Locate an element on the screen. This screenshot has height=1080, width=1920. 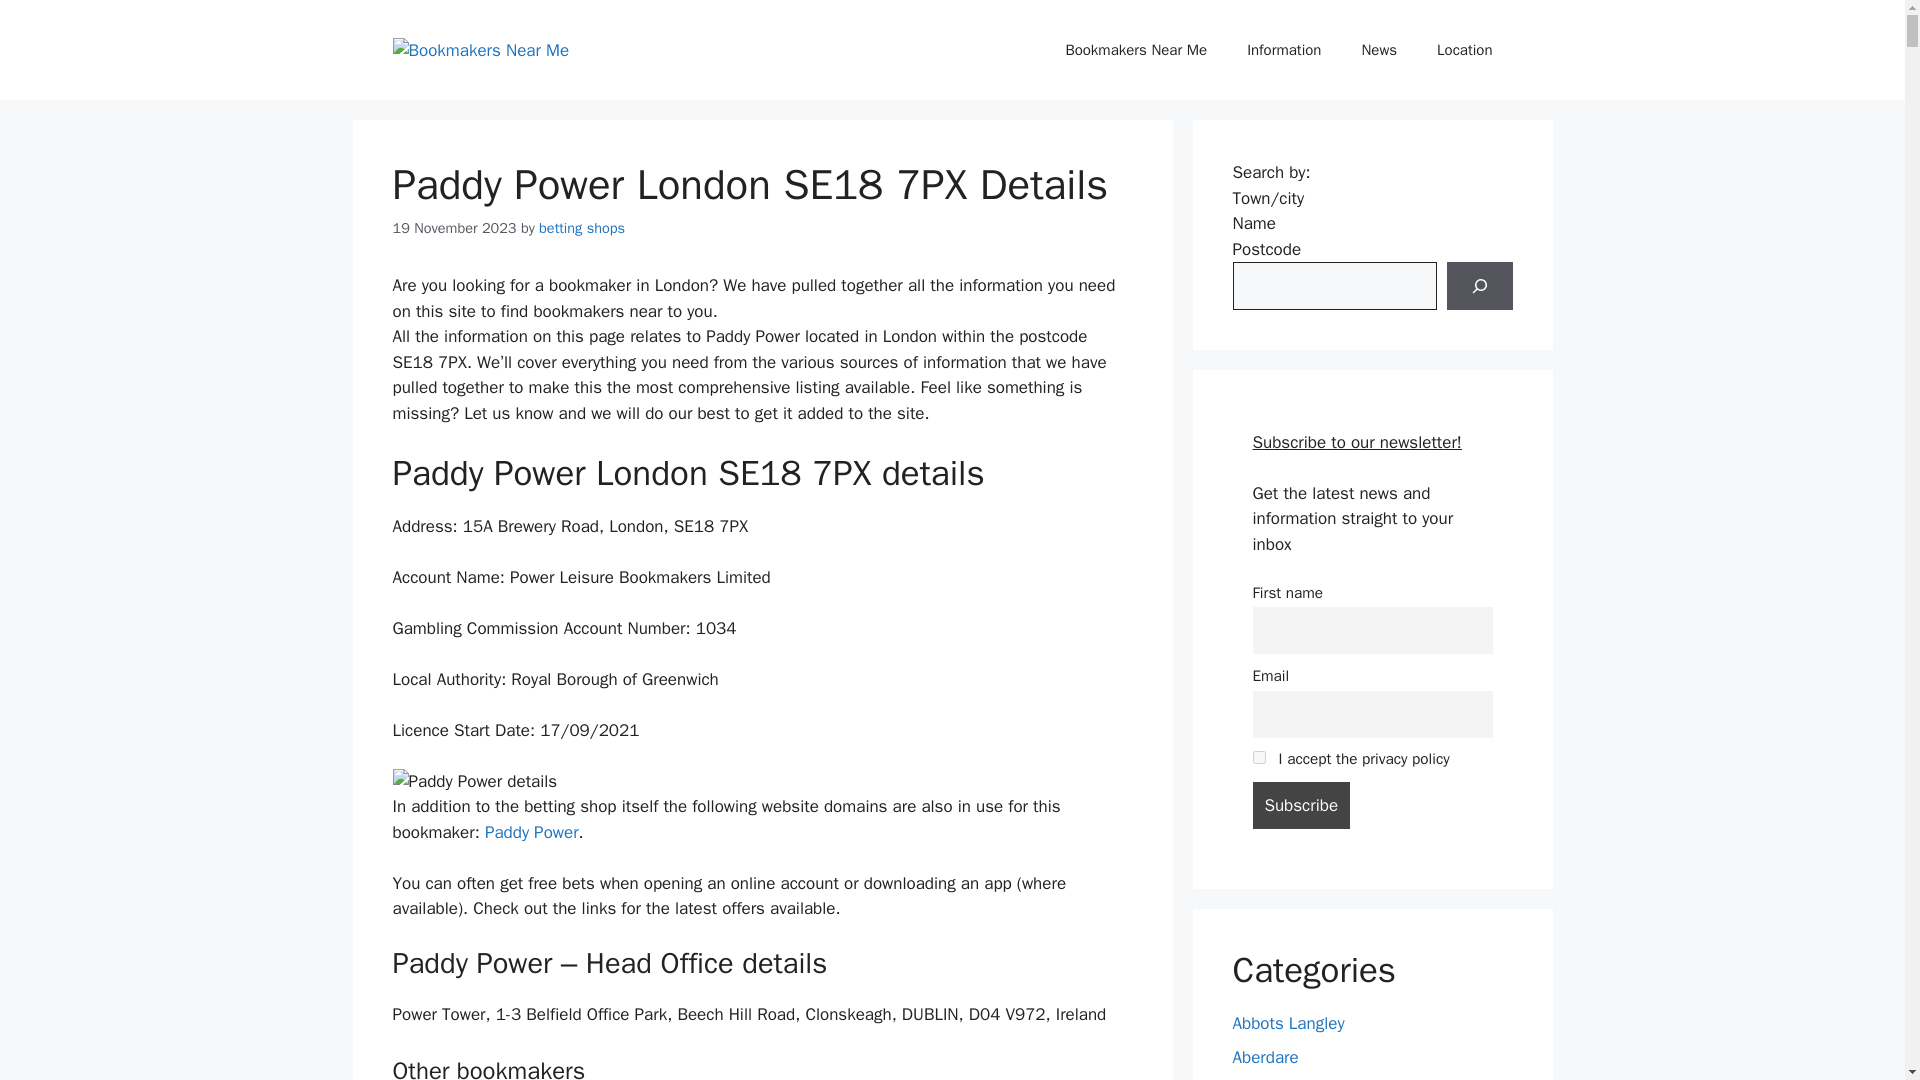
on is located at coordinates (1258, 756).